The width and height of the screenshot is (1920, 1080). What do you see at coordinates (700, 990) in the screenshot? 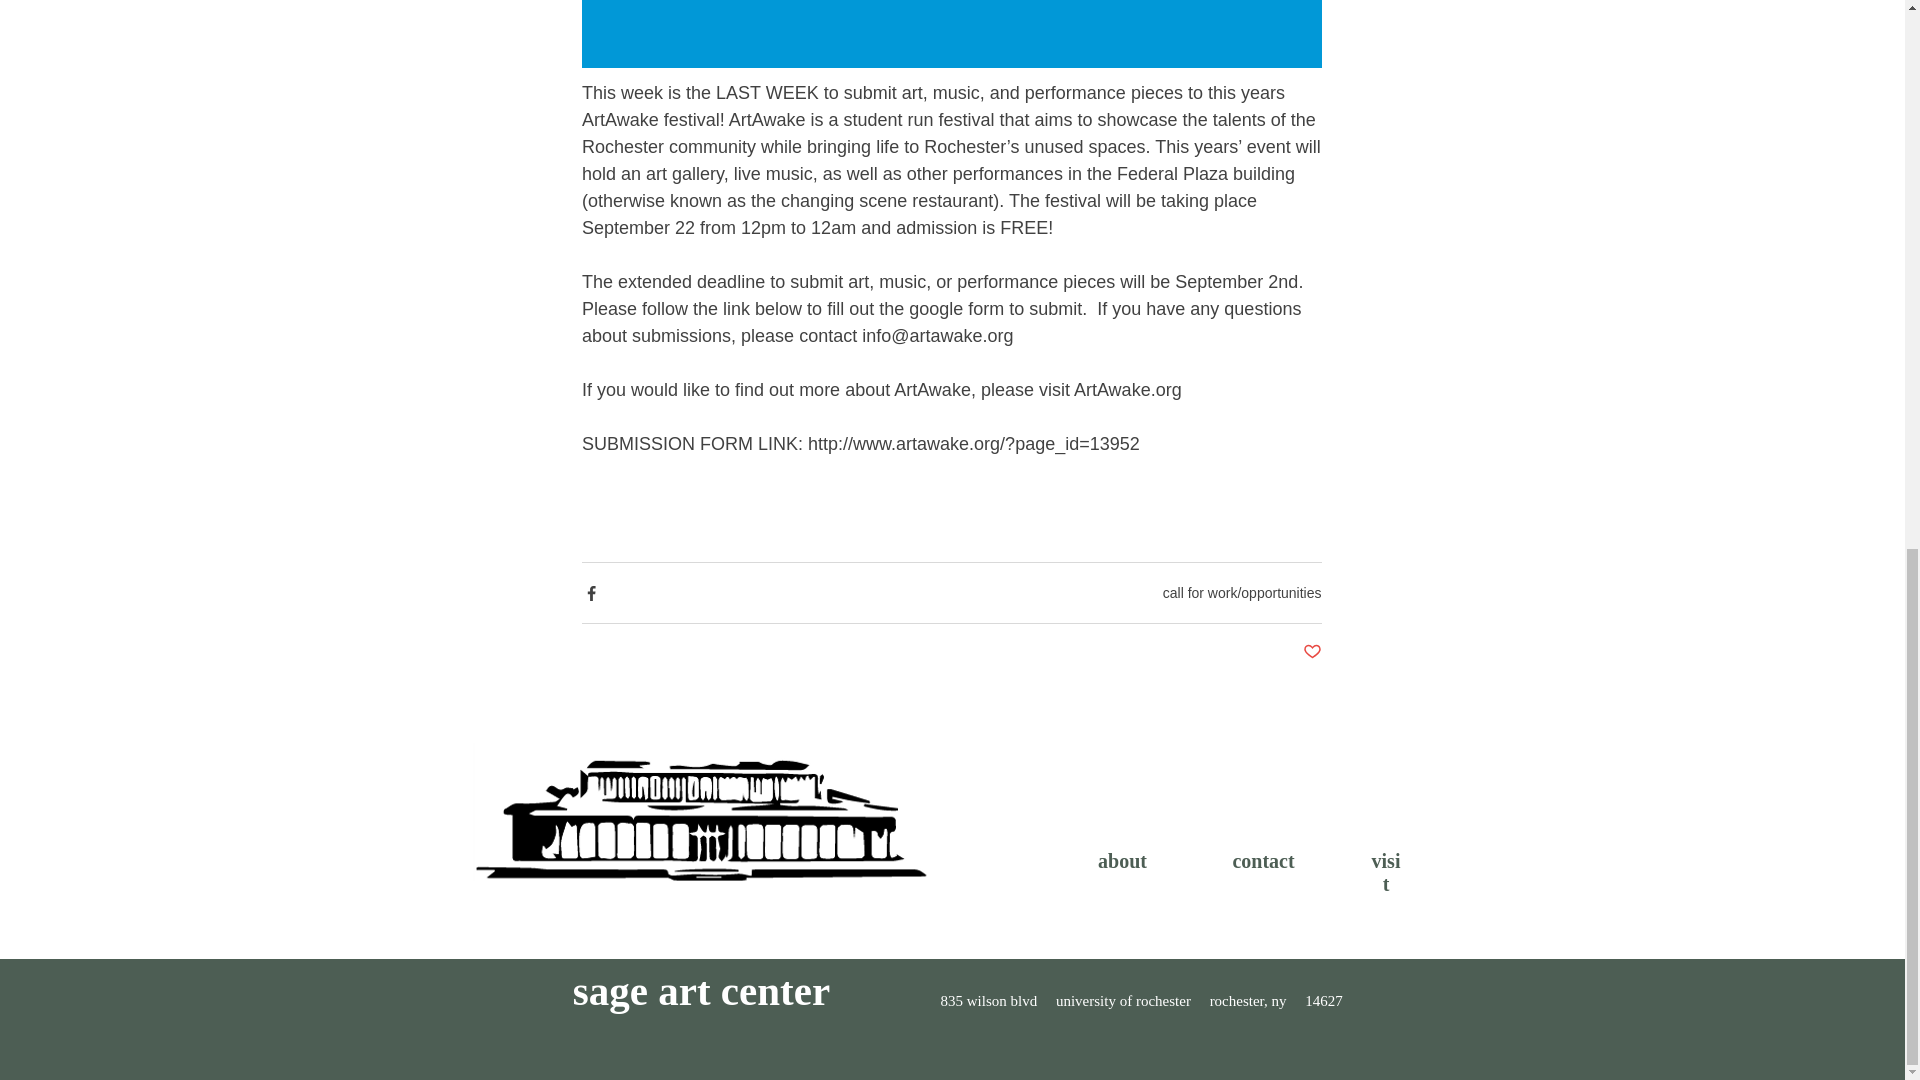
I see `sage art center` at bounding box center [700, 990].